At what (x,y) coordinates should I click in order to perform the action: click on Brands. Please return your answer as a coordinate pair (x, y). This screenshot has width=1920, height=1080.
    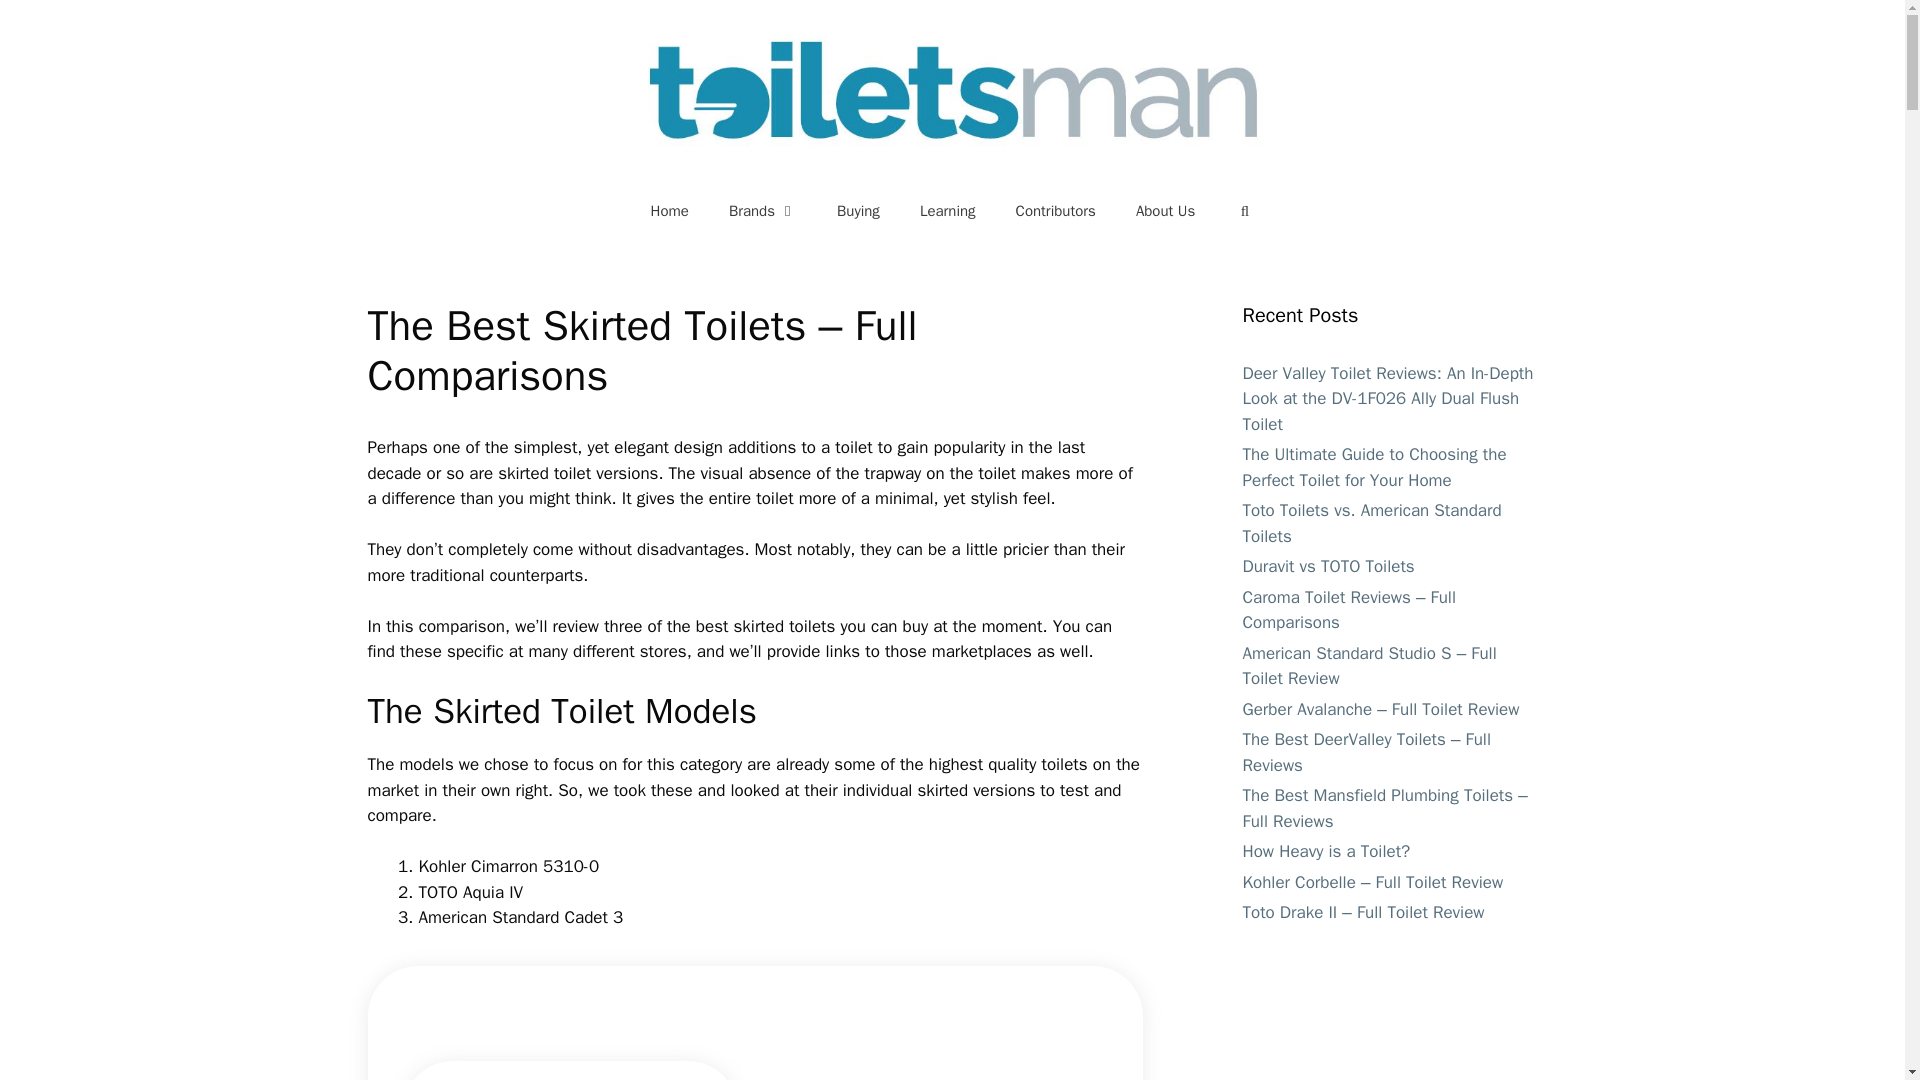
    Looking at the image, I should click on (762, 210).